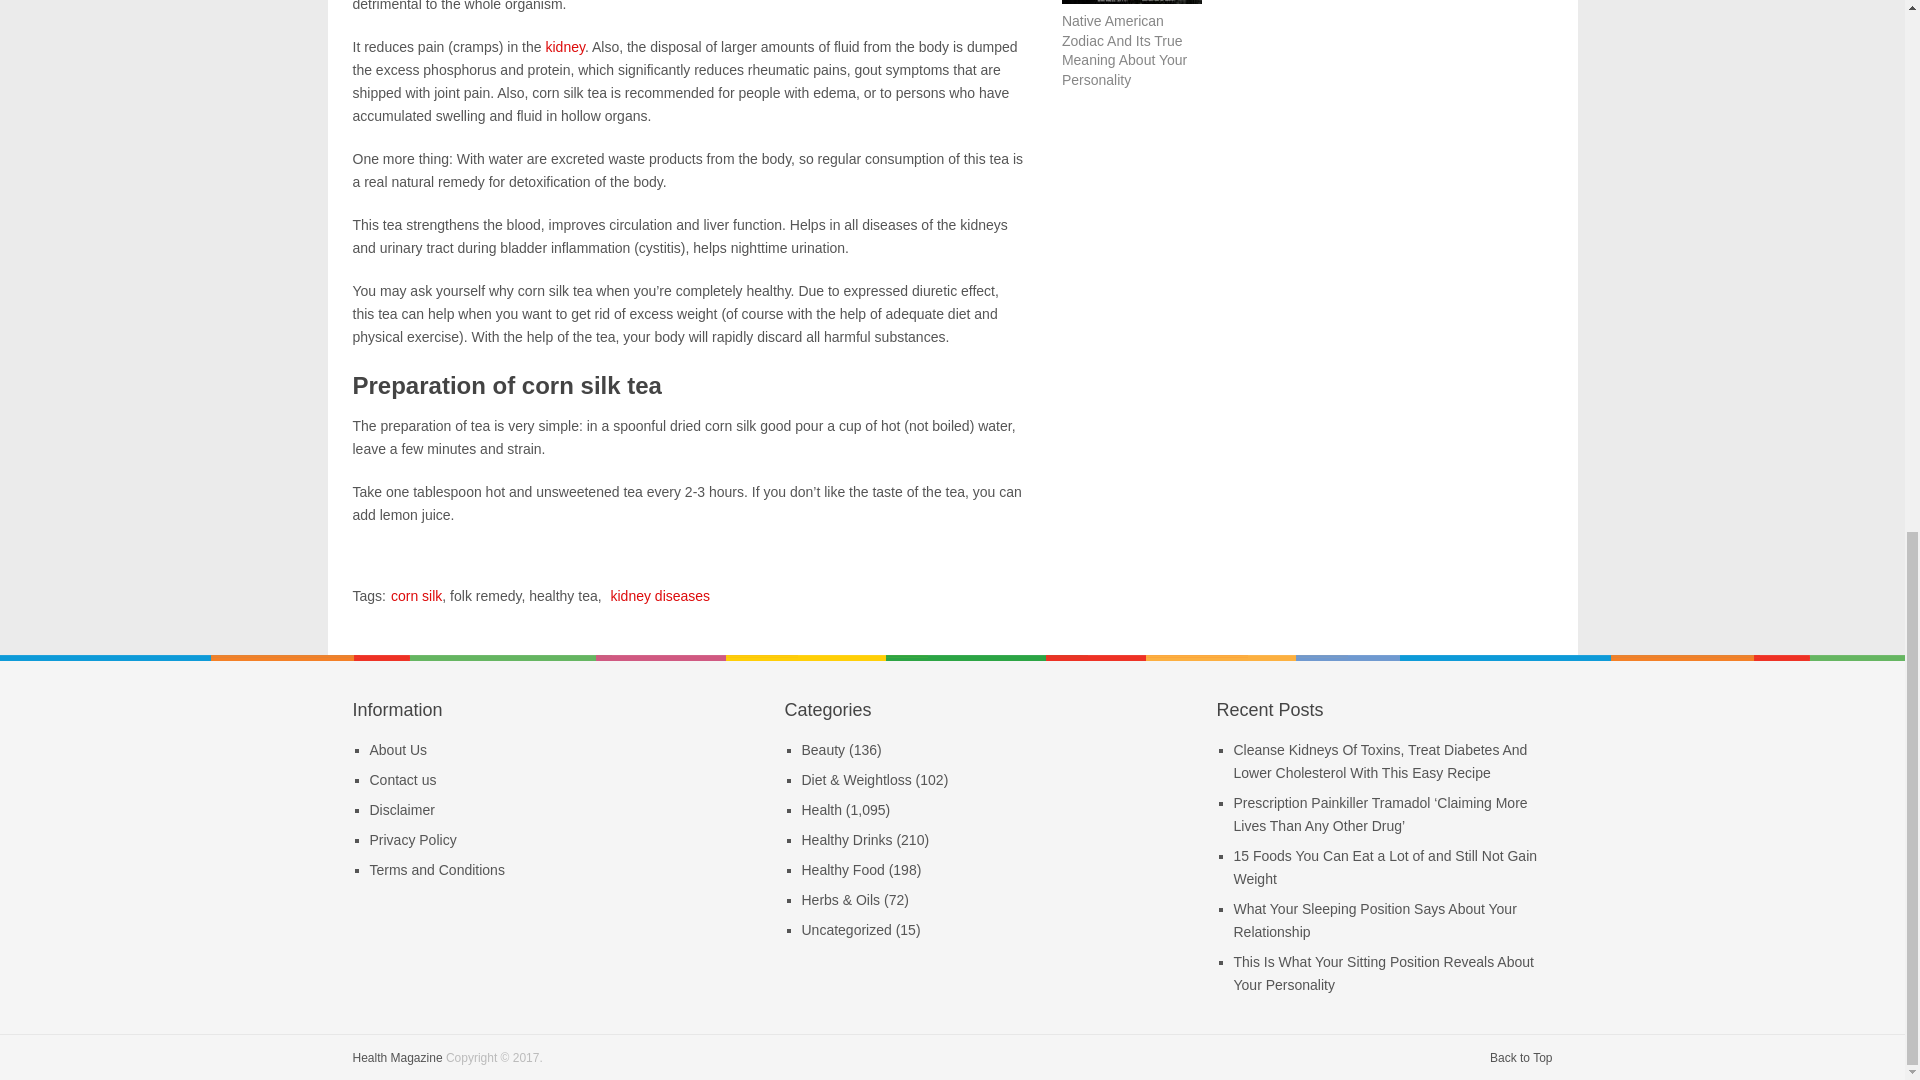 The height and width of the screenshot is (1080, 1920). Describe the element at coordinates (847, 839) in the screenshot. I see `Healthy Drinks` at that location.